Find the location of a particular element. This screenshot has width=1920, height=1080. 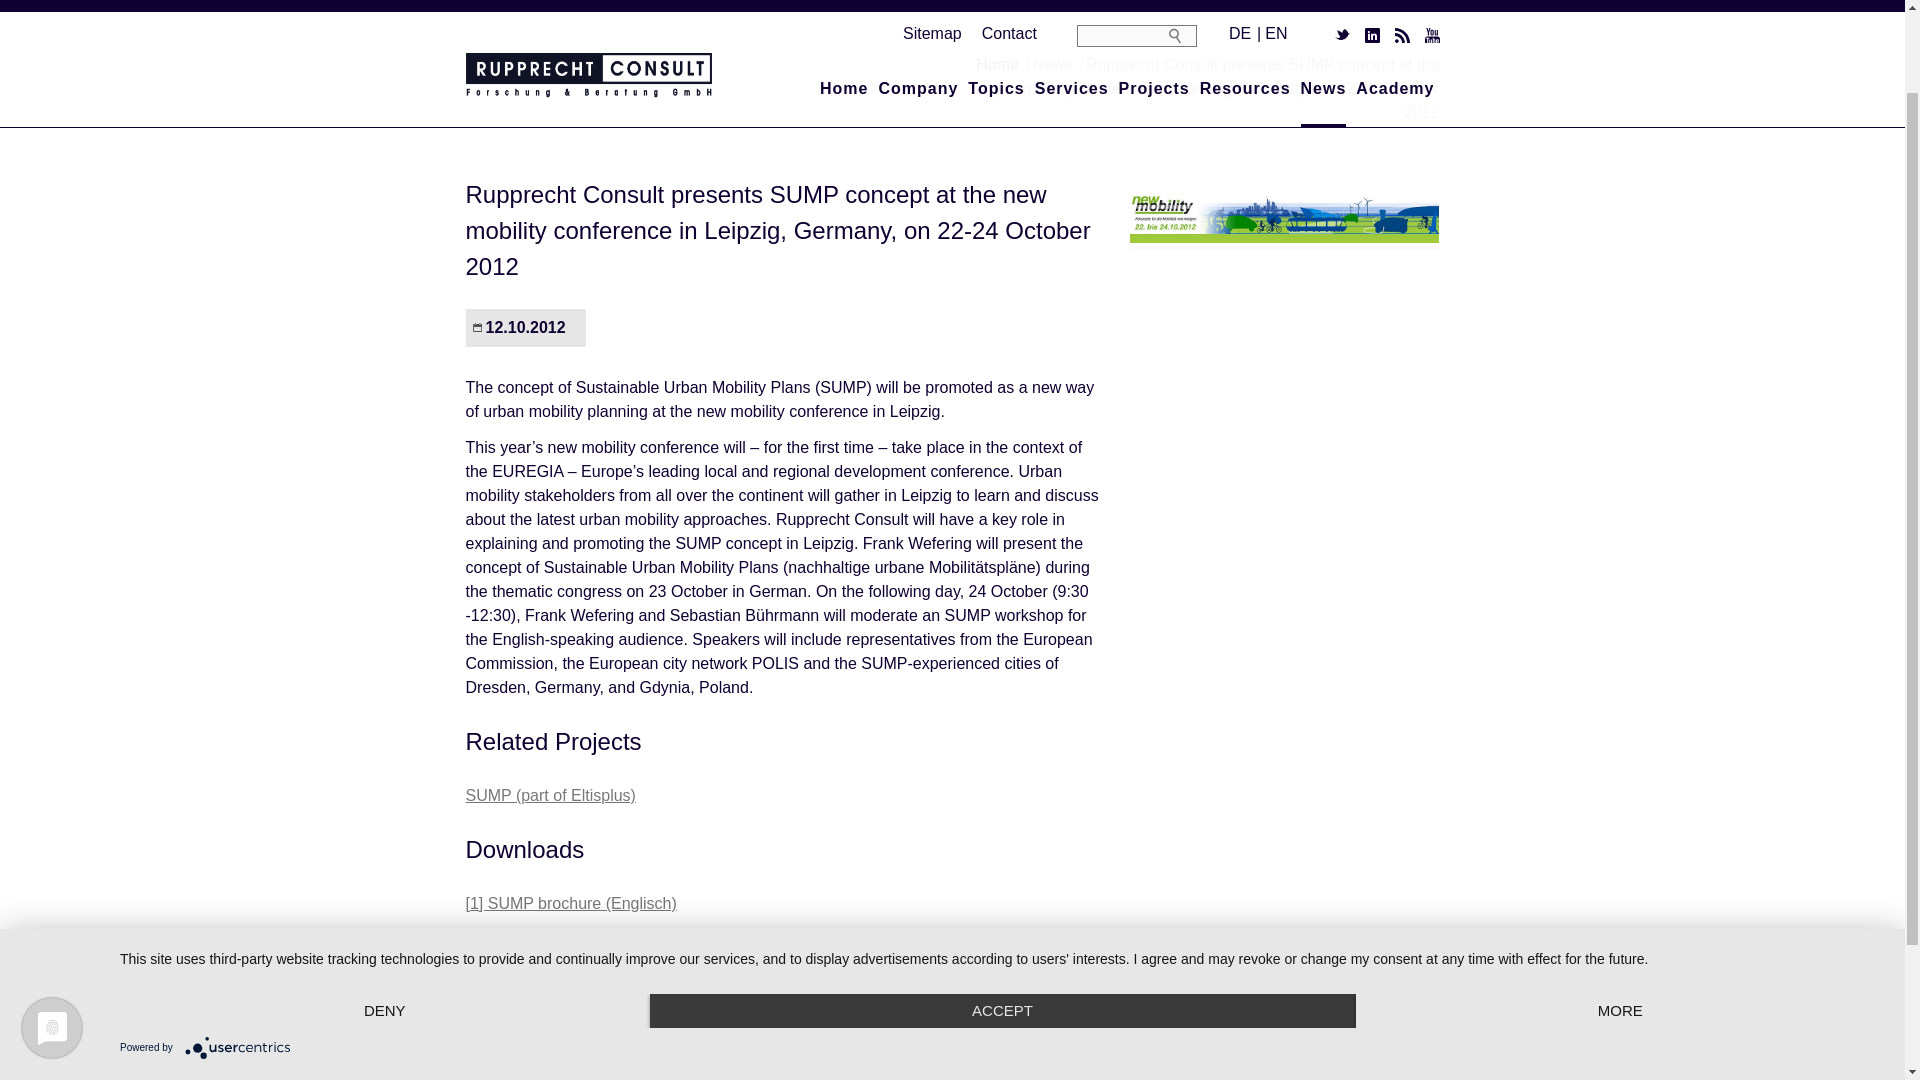

Topics is located at coordinates (995, 14).